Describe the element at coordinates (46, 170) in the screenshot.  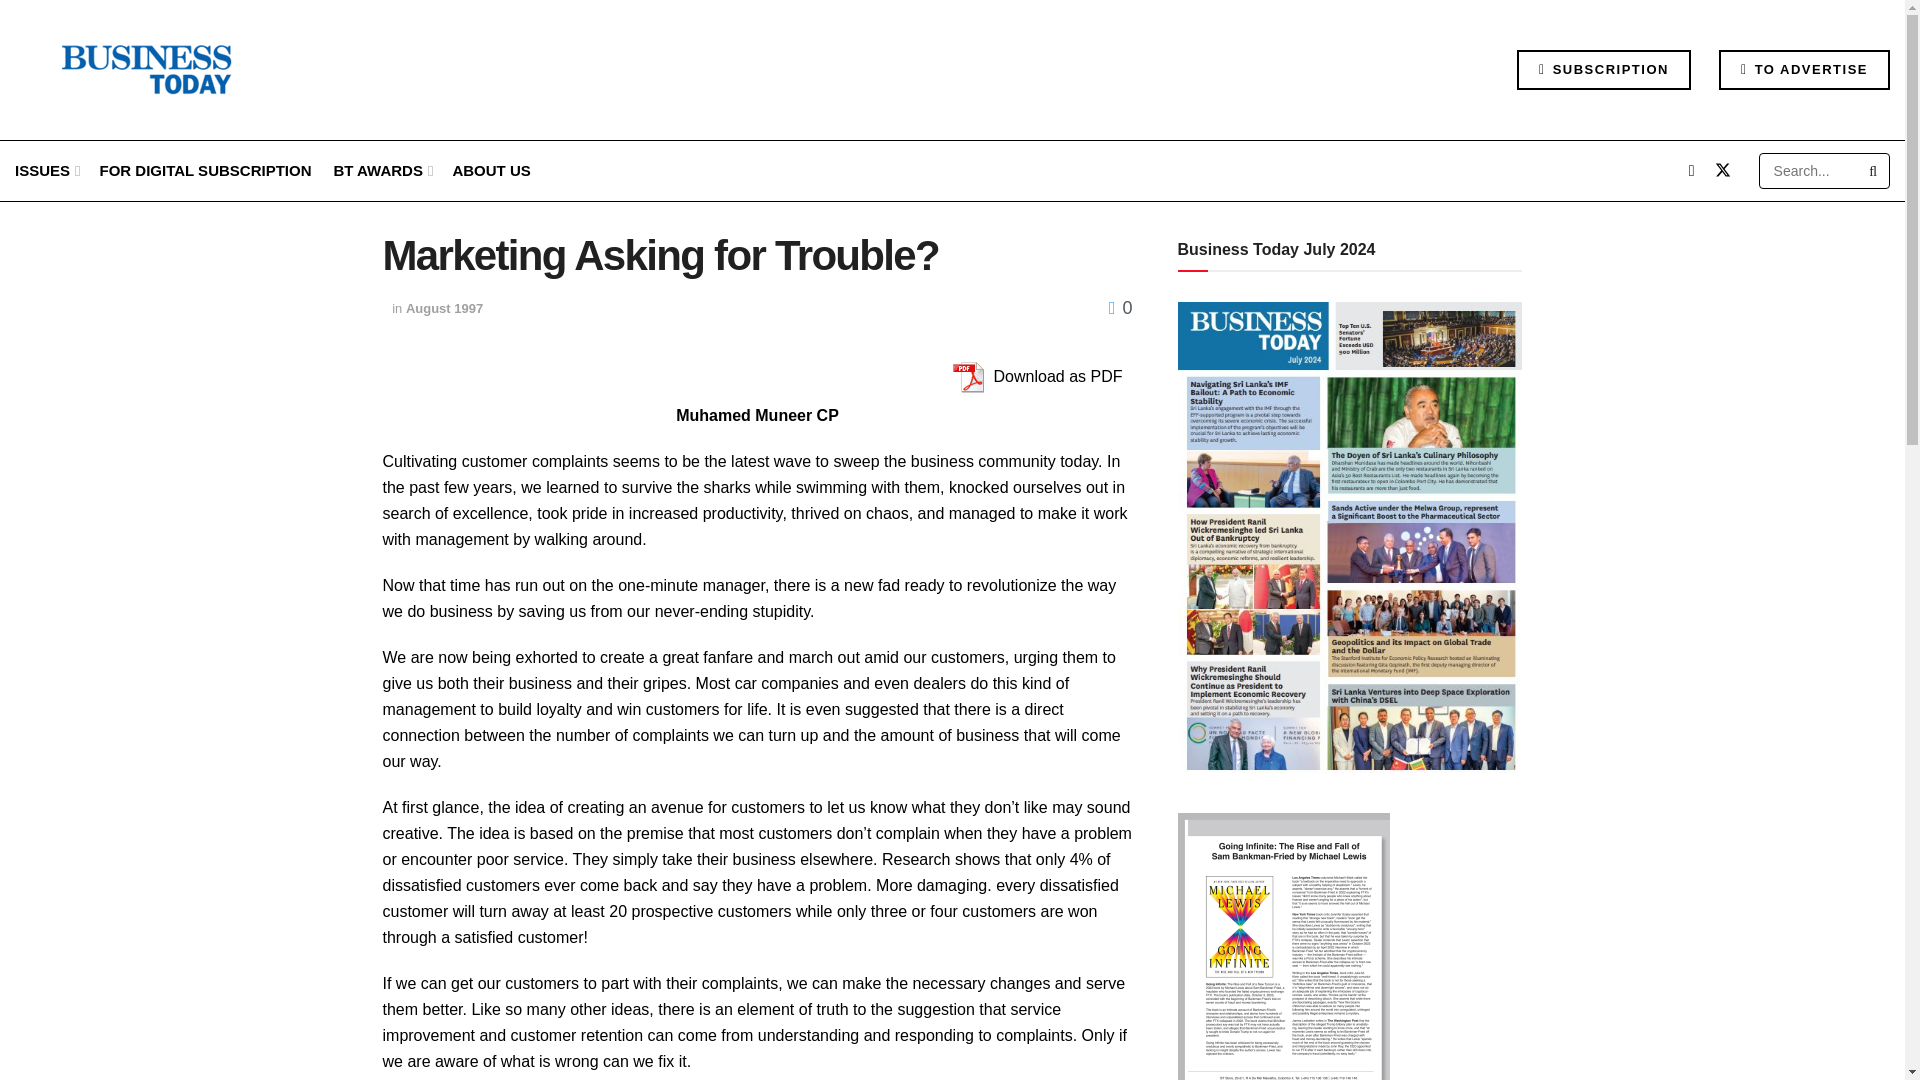
I see `ISSUES` at that location.